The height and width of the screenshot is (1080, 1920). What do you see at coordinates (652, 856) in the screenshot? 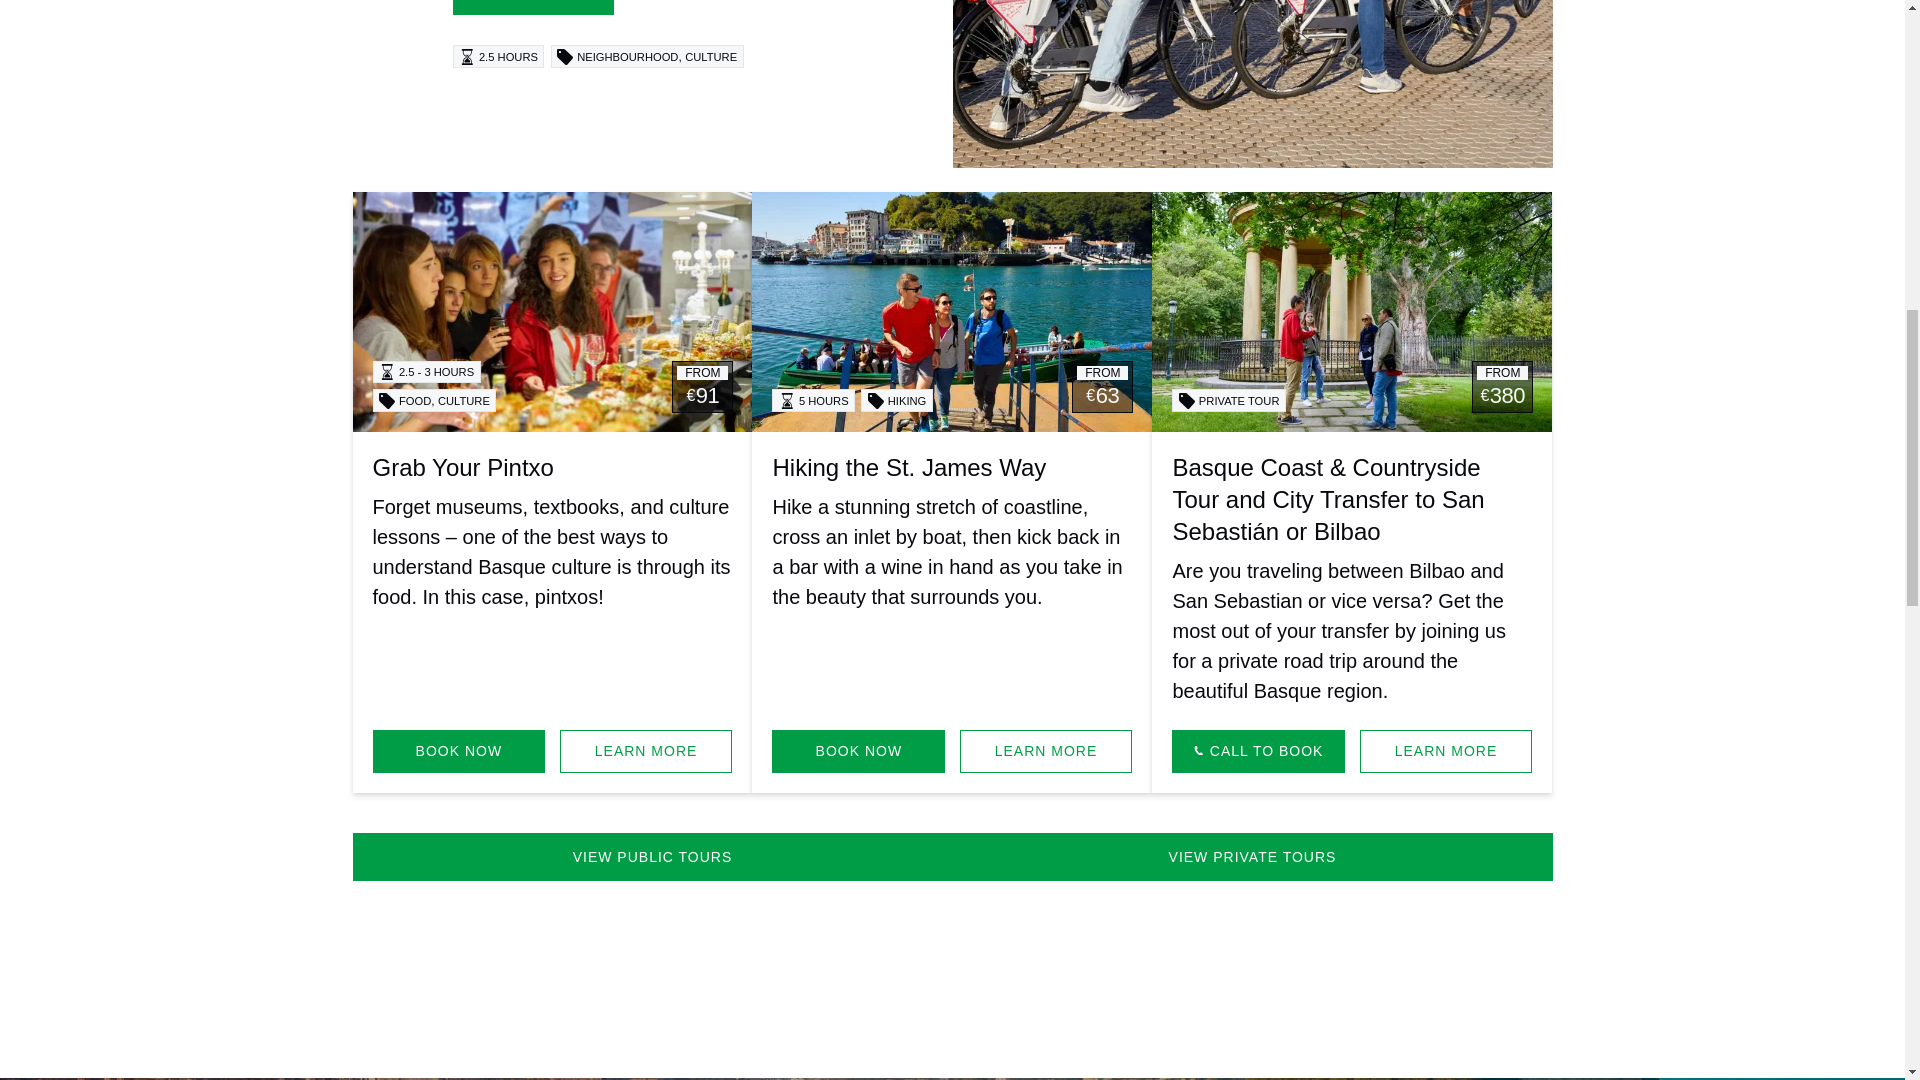
I see `VIEW PUBLIC TOURS` at bounding box center [652, 856].